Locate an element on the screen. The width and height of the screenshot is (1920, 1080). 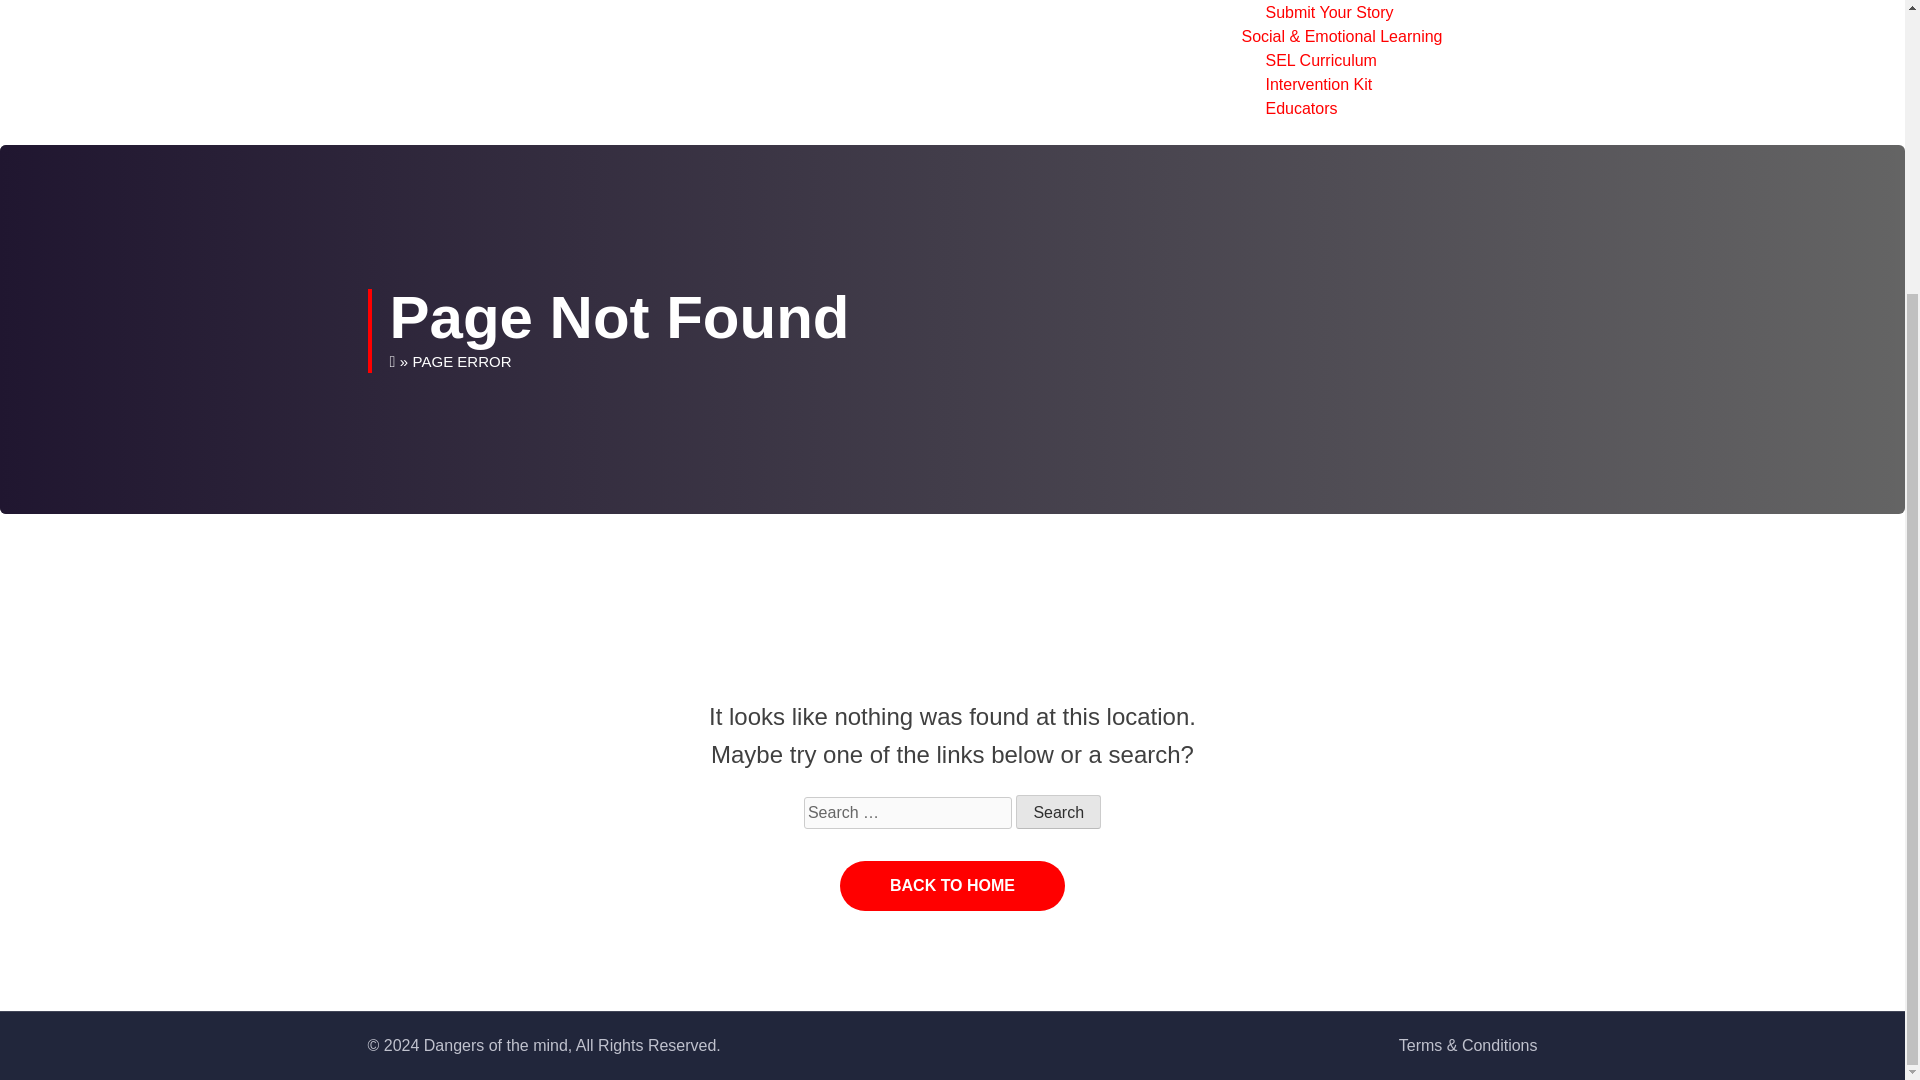
Search is located at coordinates (1058, 812).